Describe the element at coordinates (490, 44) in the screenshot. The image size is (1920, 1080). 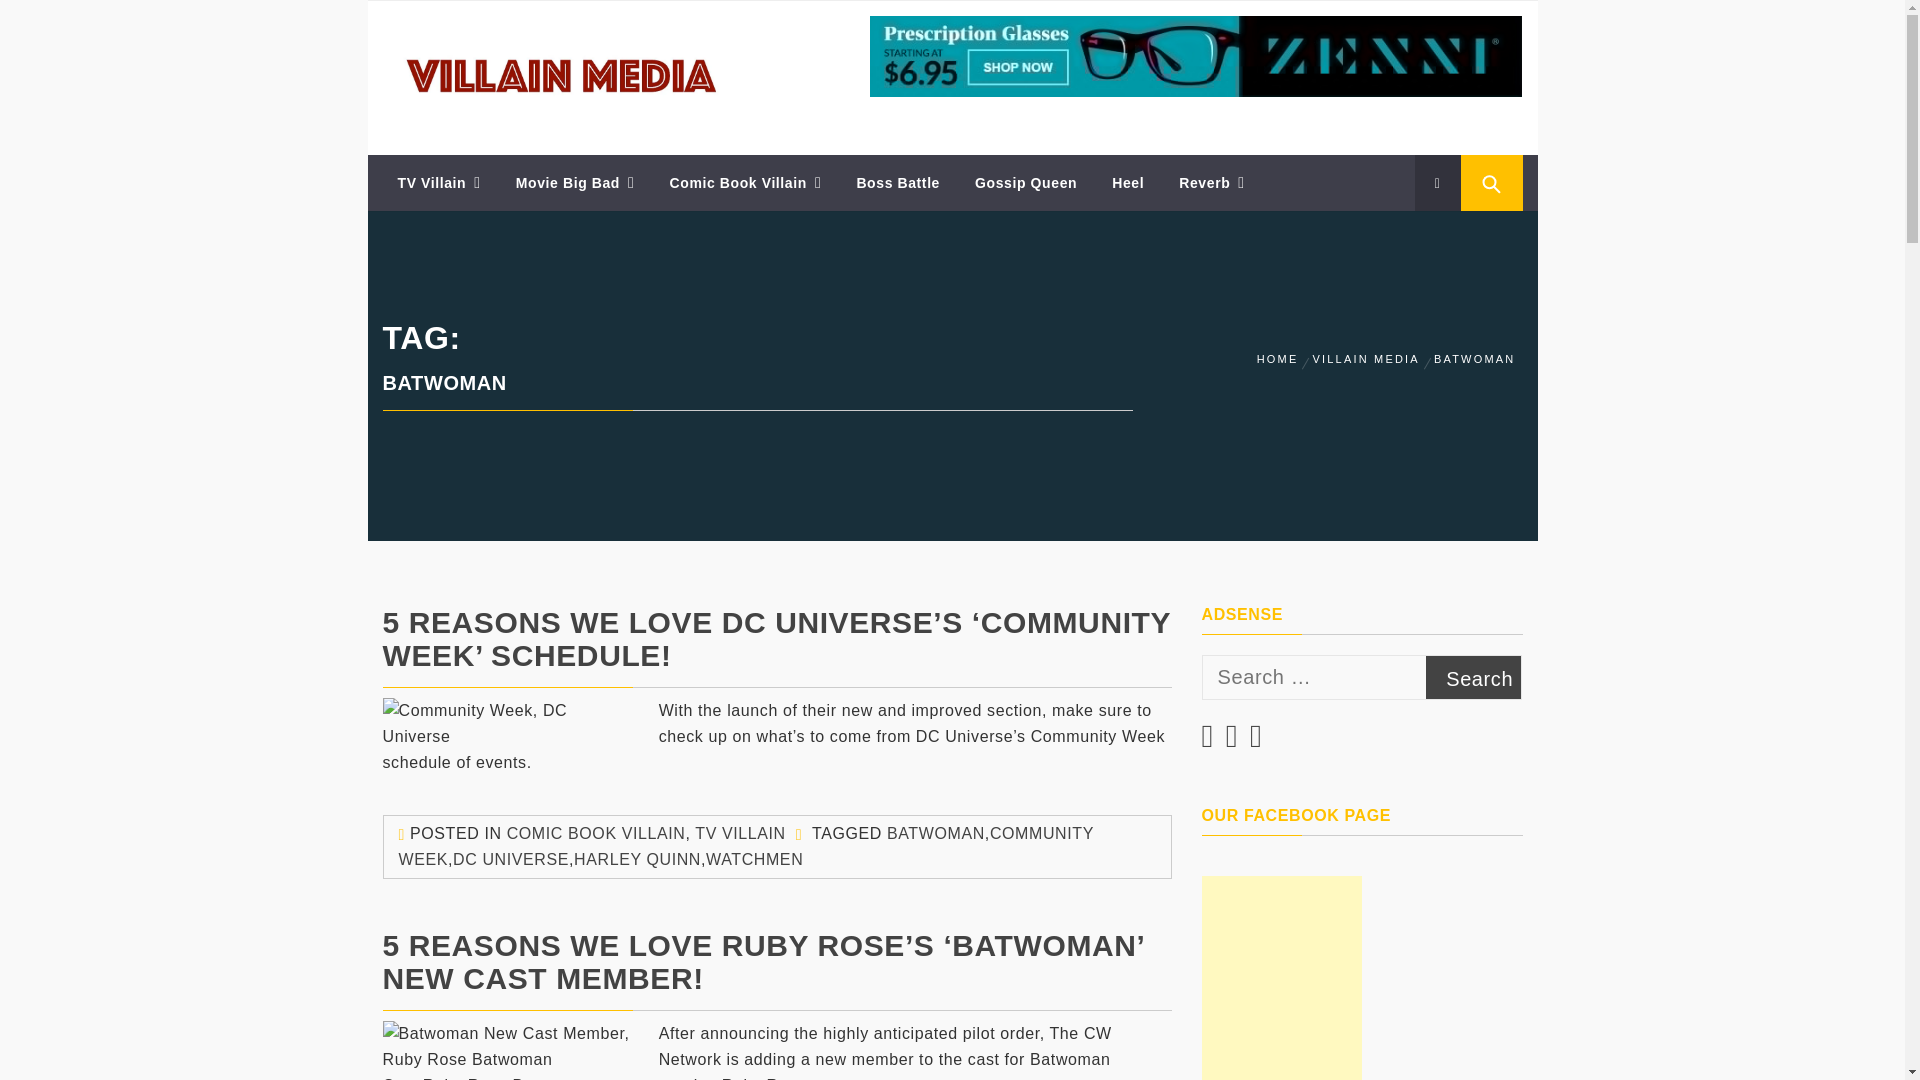
I see `VILLAIN MEDIA` at that location.